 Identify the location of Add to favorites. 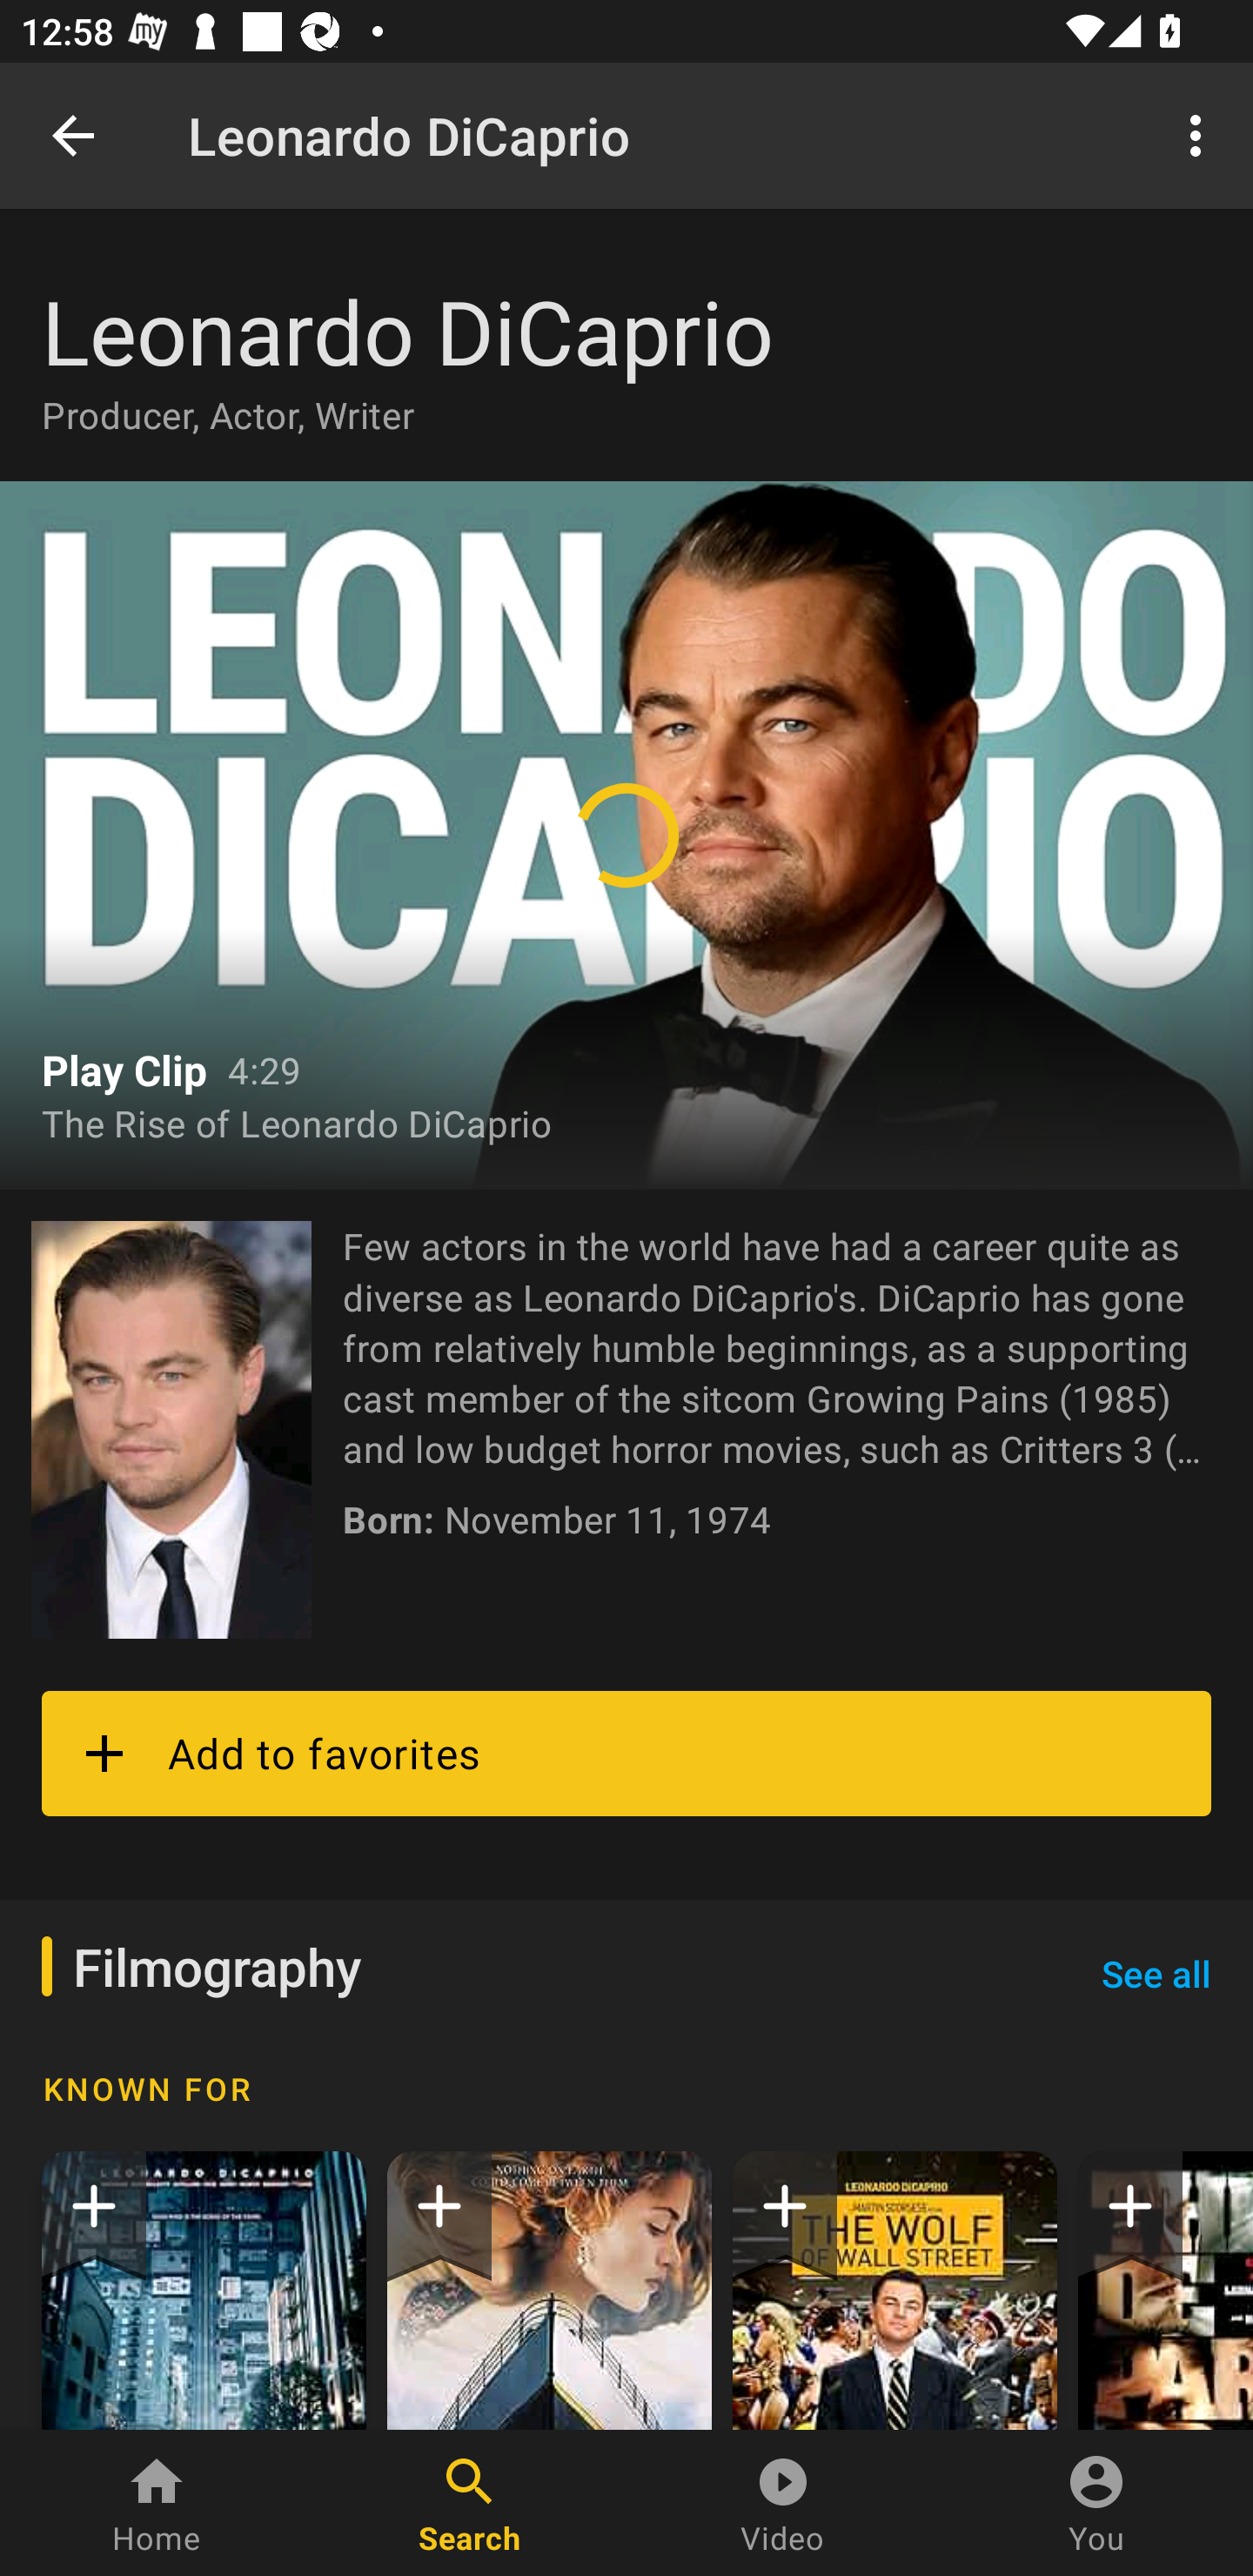
(626, 1753).